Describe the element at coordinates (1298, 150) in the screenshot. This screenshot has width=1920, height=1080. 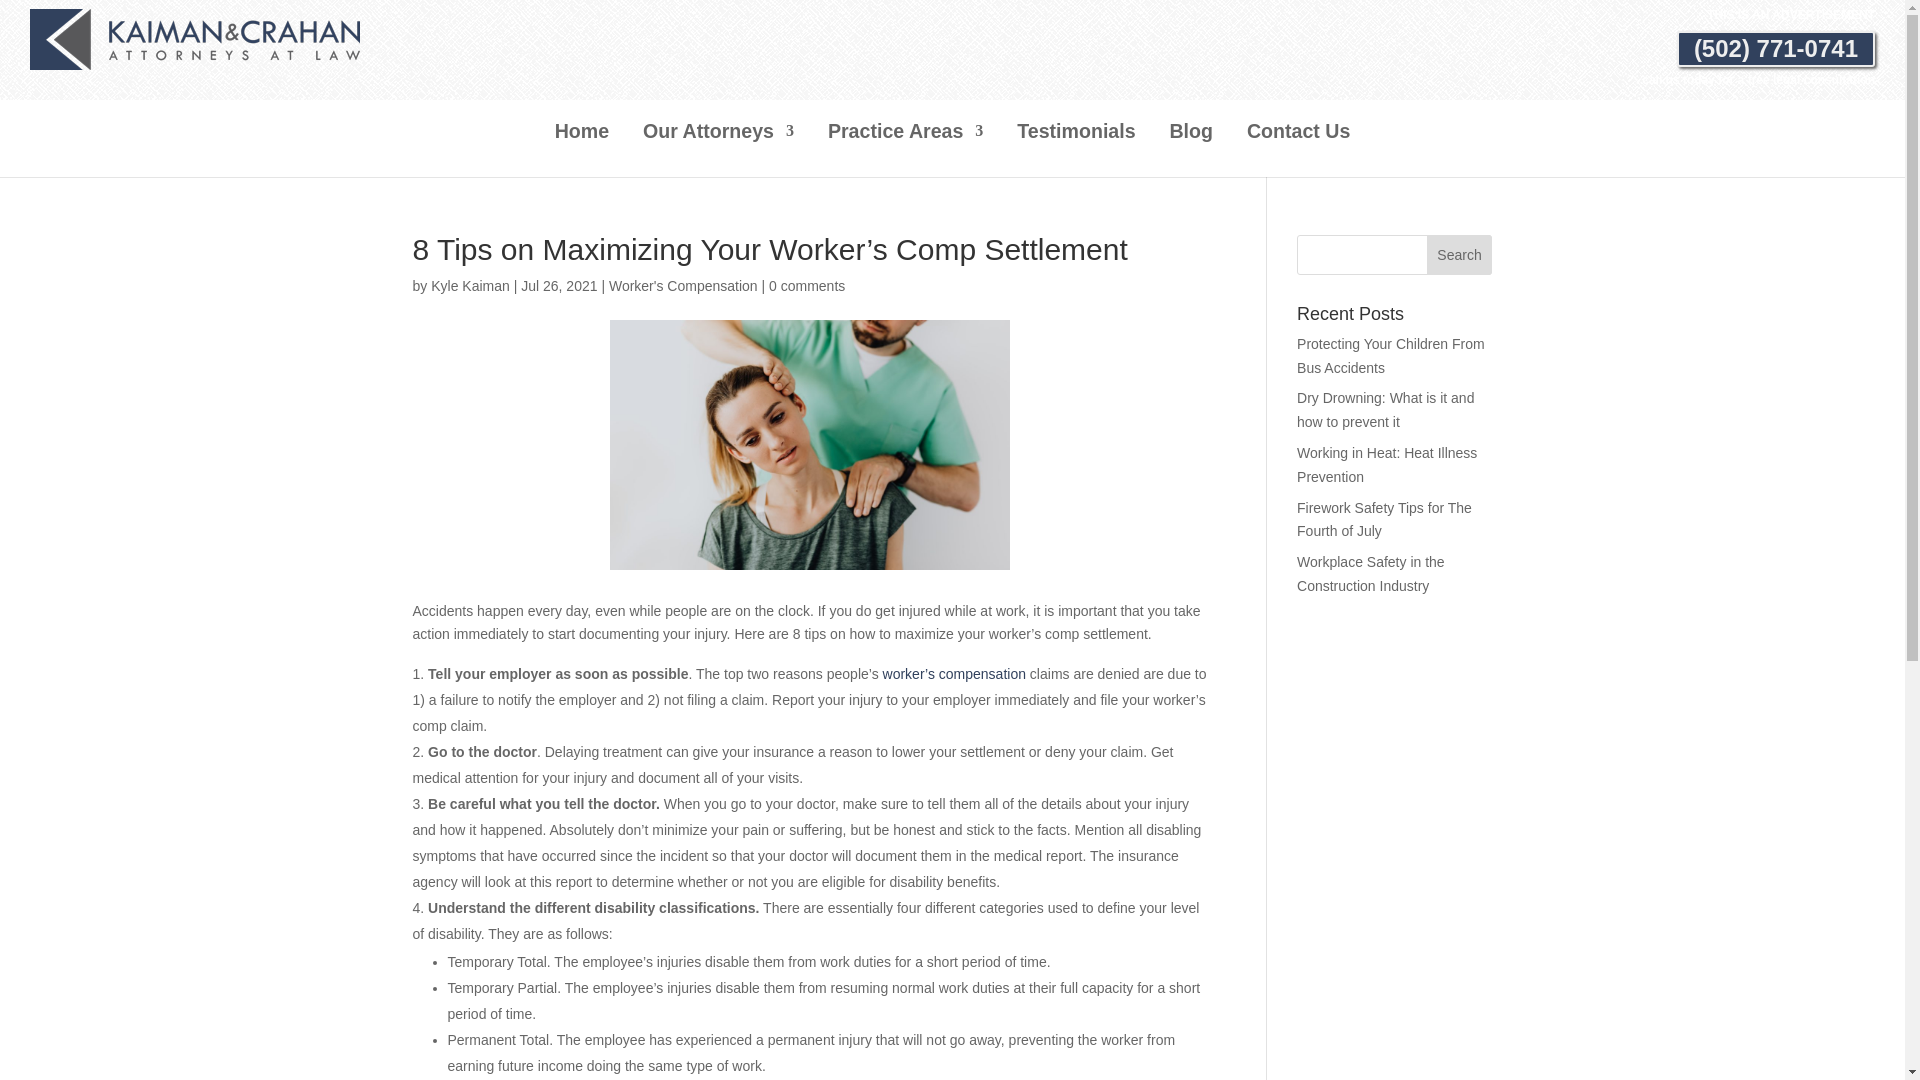
I see `Contact Us` at that location.